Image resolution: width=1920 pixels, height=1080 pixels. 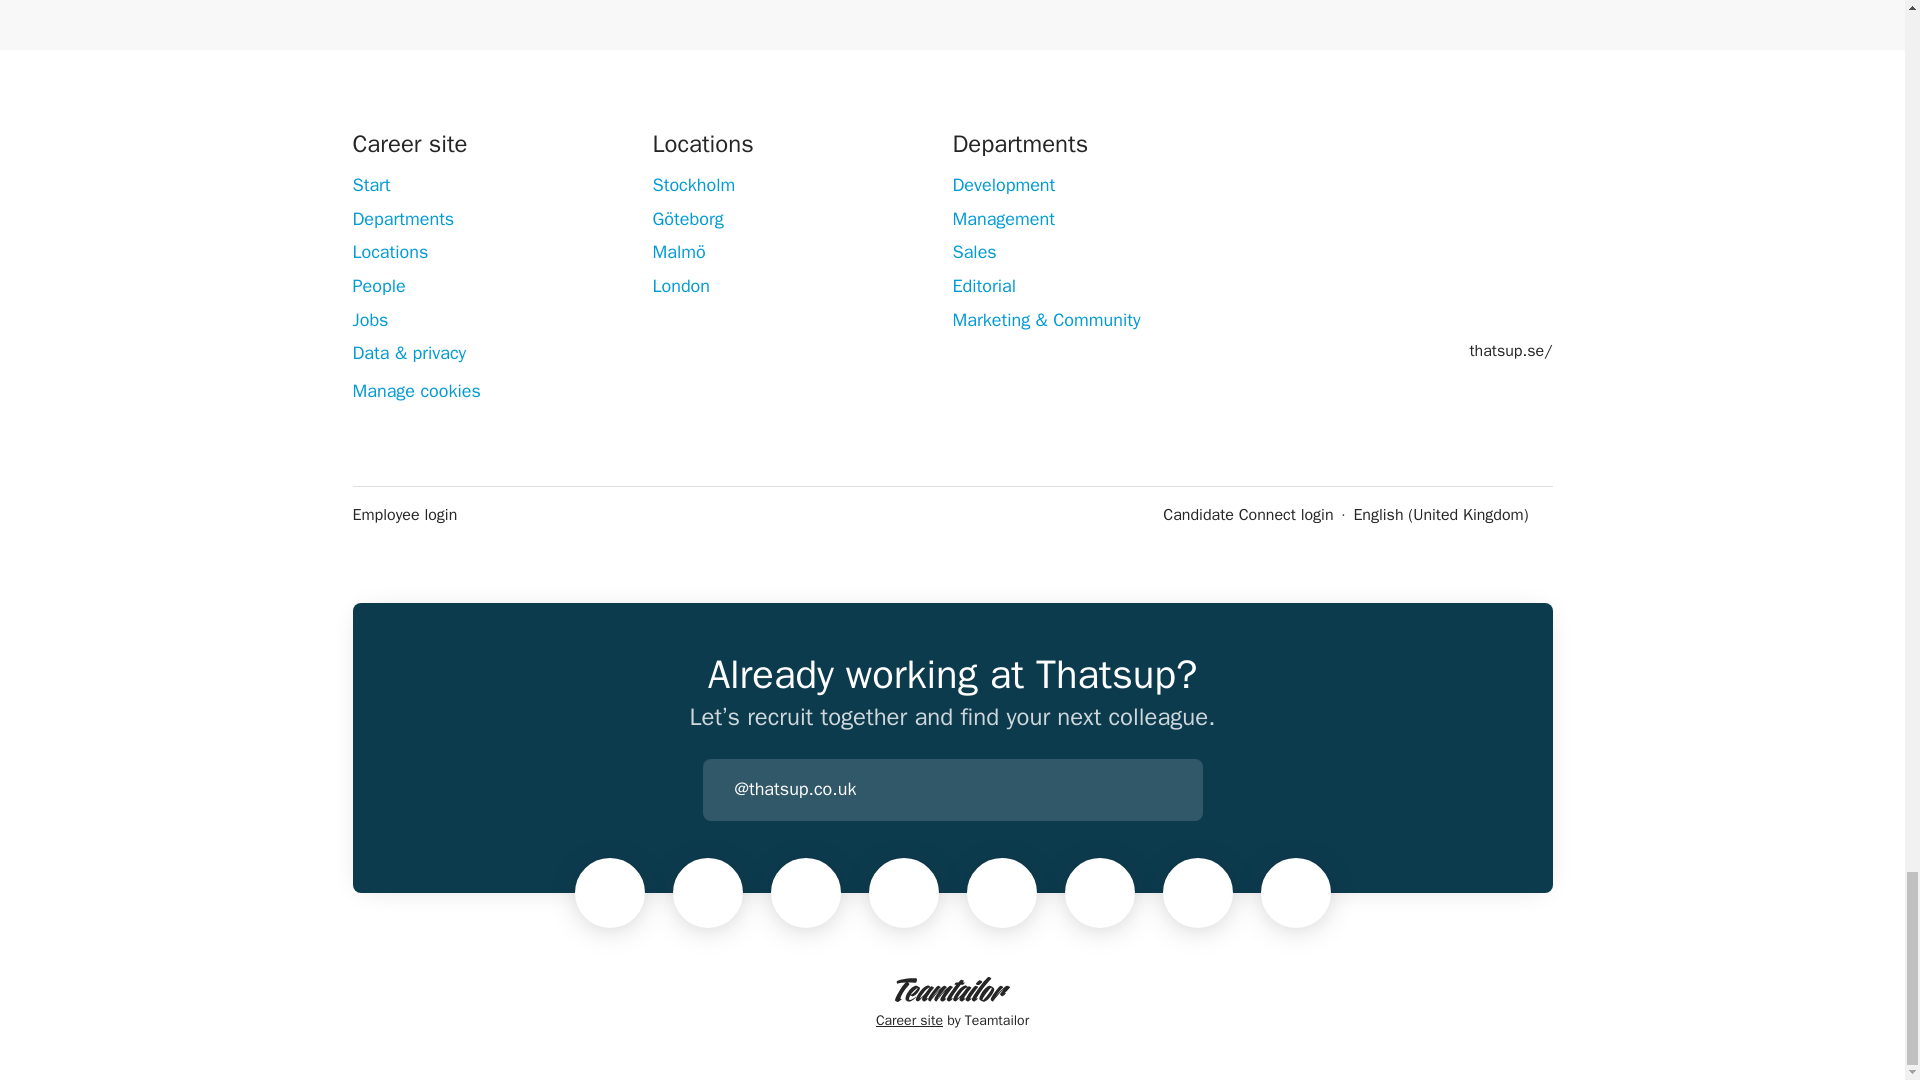 What do you see at coordinates (904, 892) in the screenshot?
I see `Saga Nilsson` at bounding box center [904, 892].